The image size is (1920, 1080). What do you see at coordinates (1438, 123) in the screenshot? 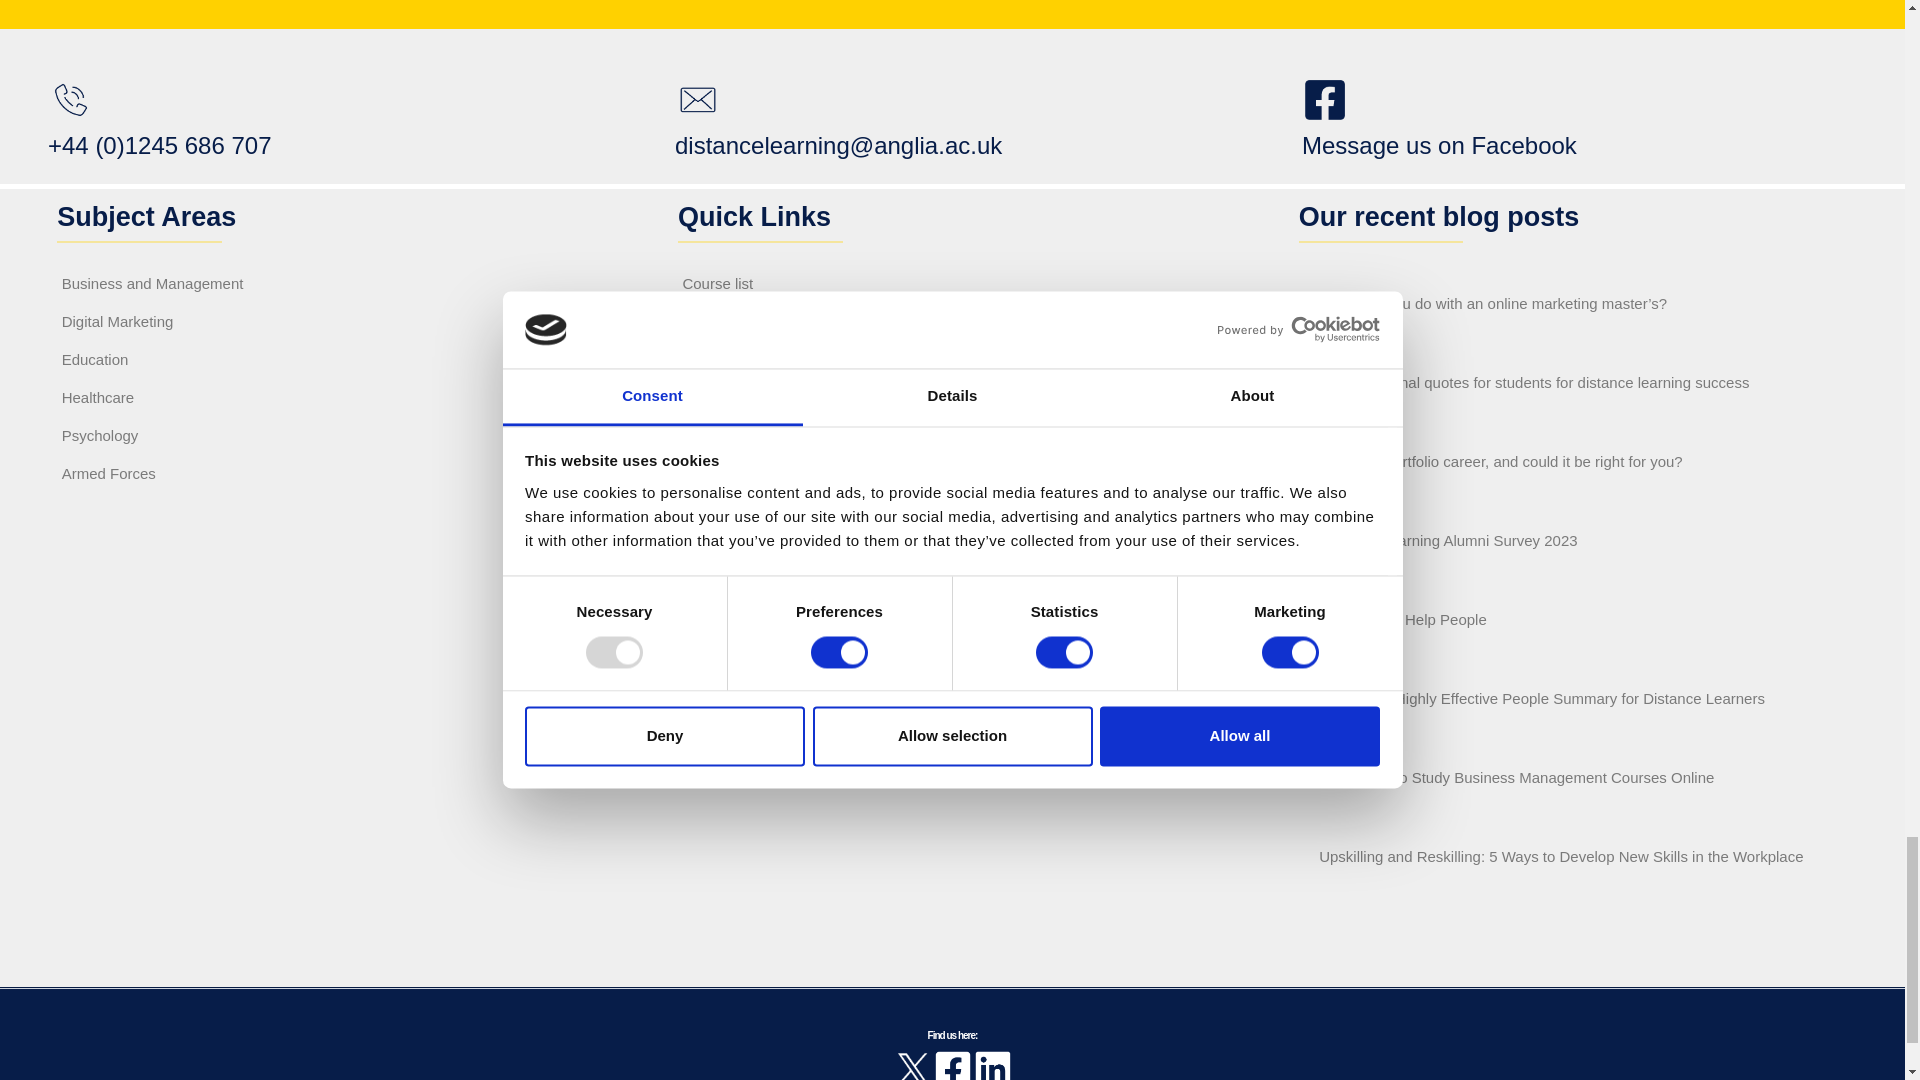
I see `Find us on Facebook - opens in a new window` at bounding box center [1438, 123].